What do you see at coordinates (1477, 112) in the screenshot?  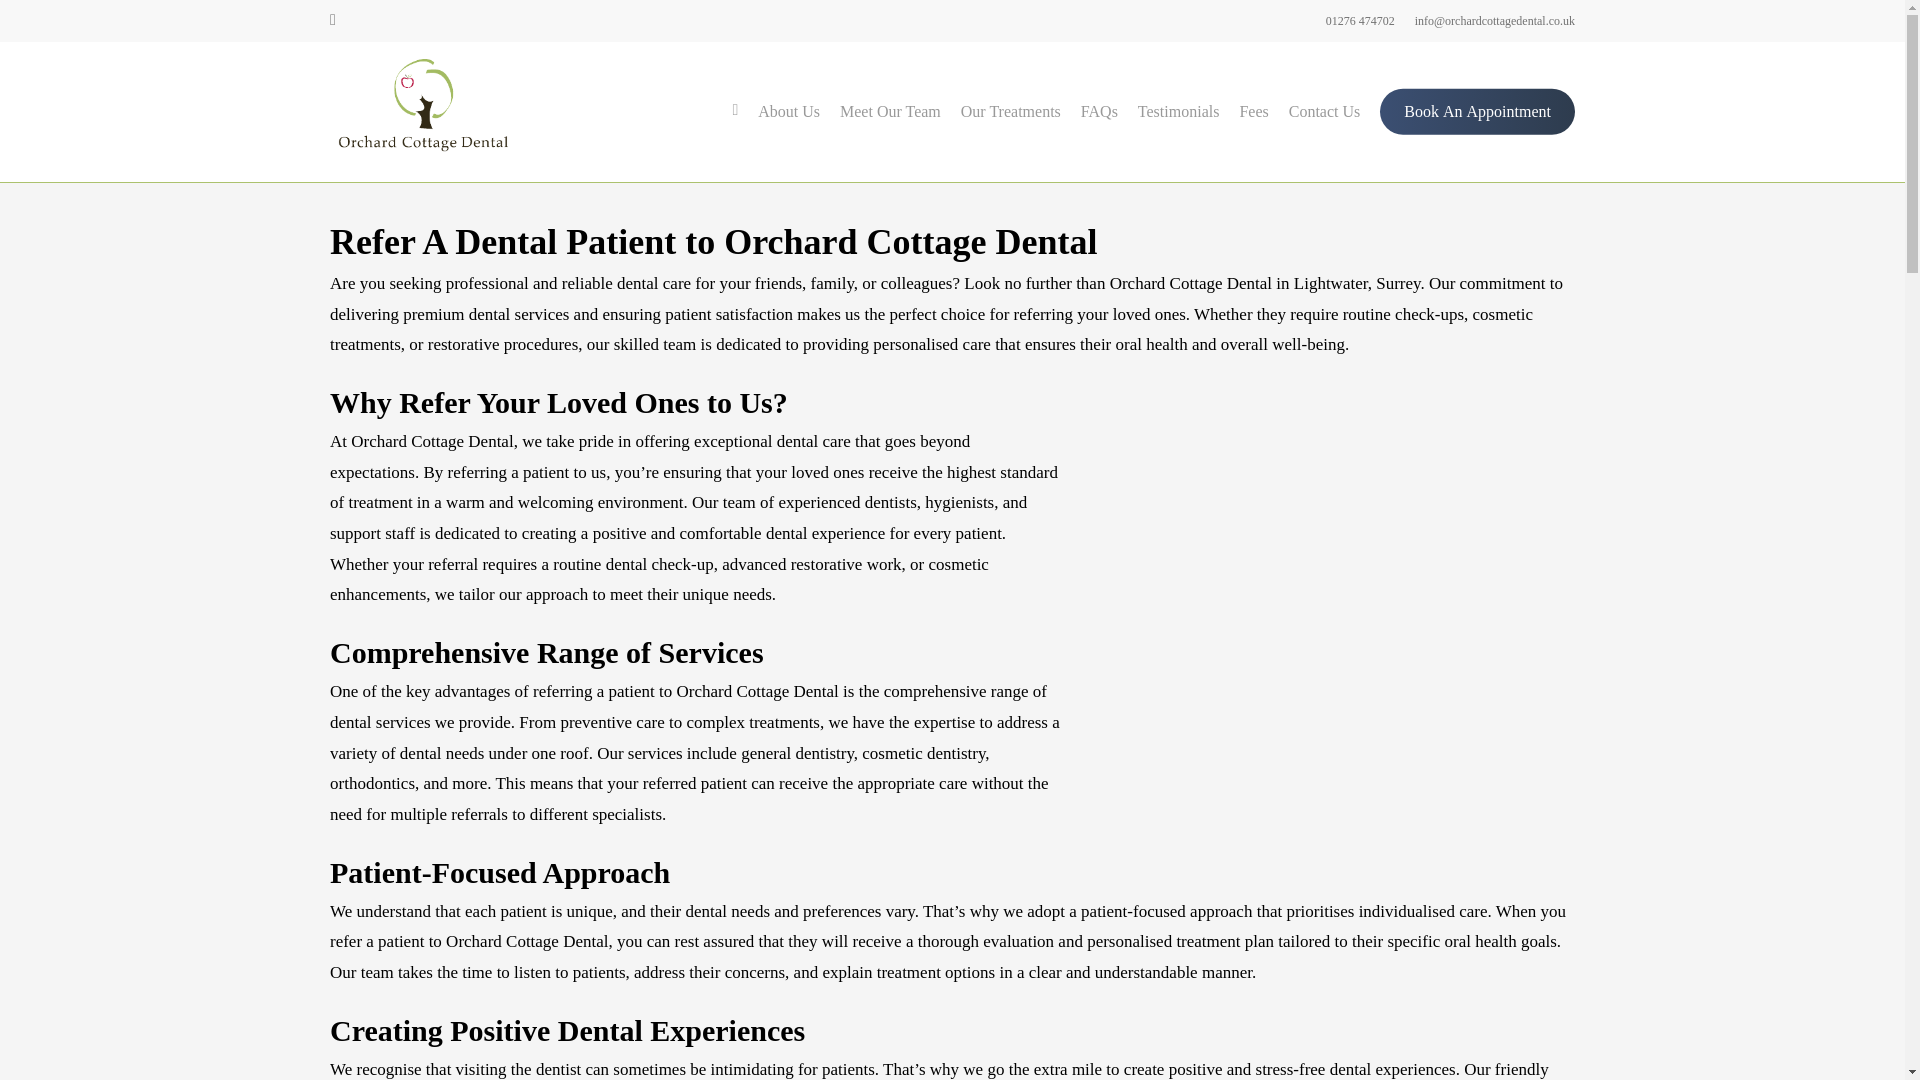 I see `Book An Appointment` at bounding box center [1477, 112].